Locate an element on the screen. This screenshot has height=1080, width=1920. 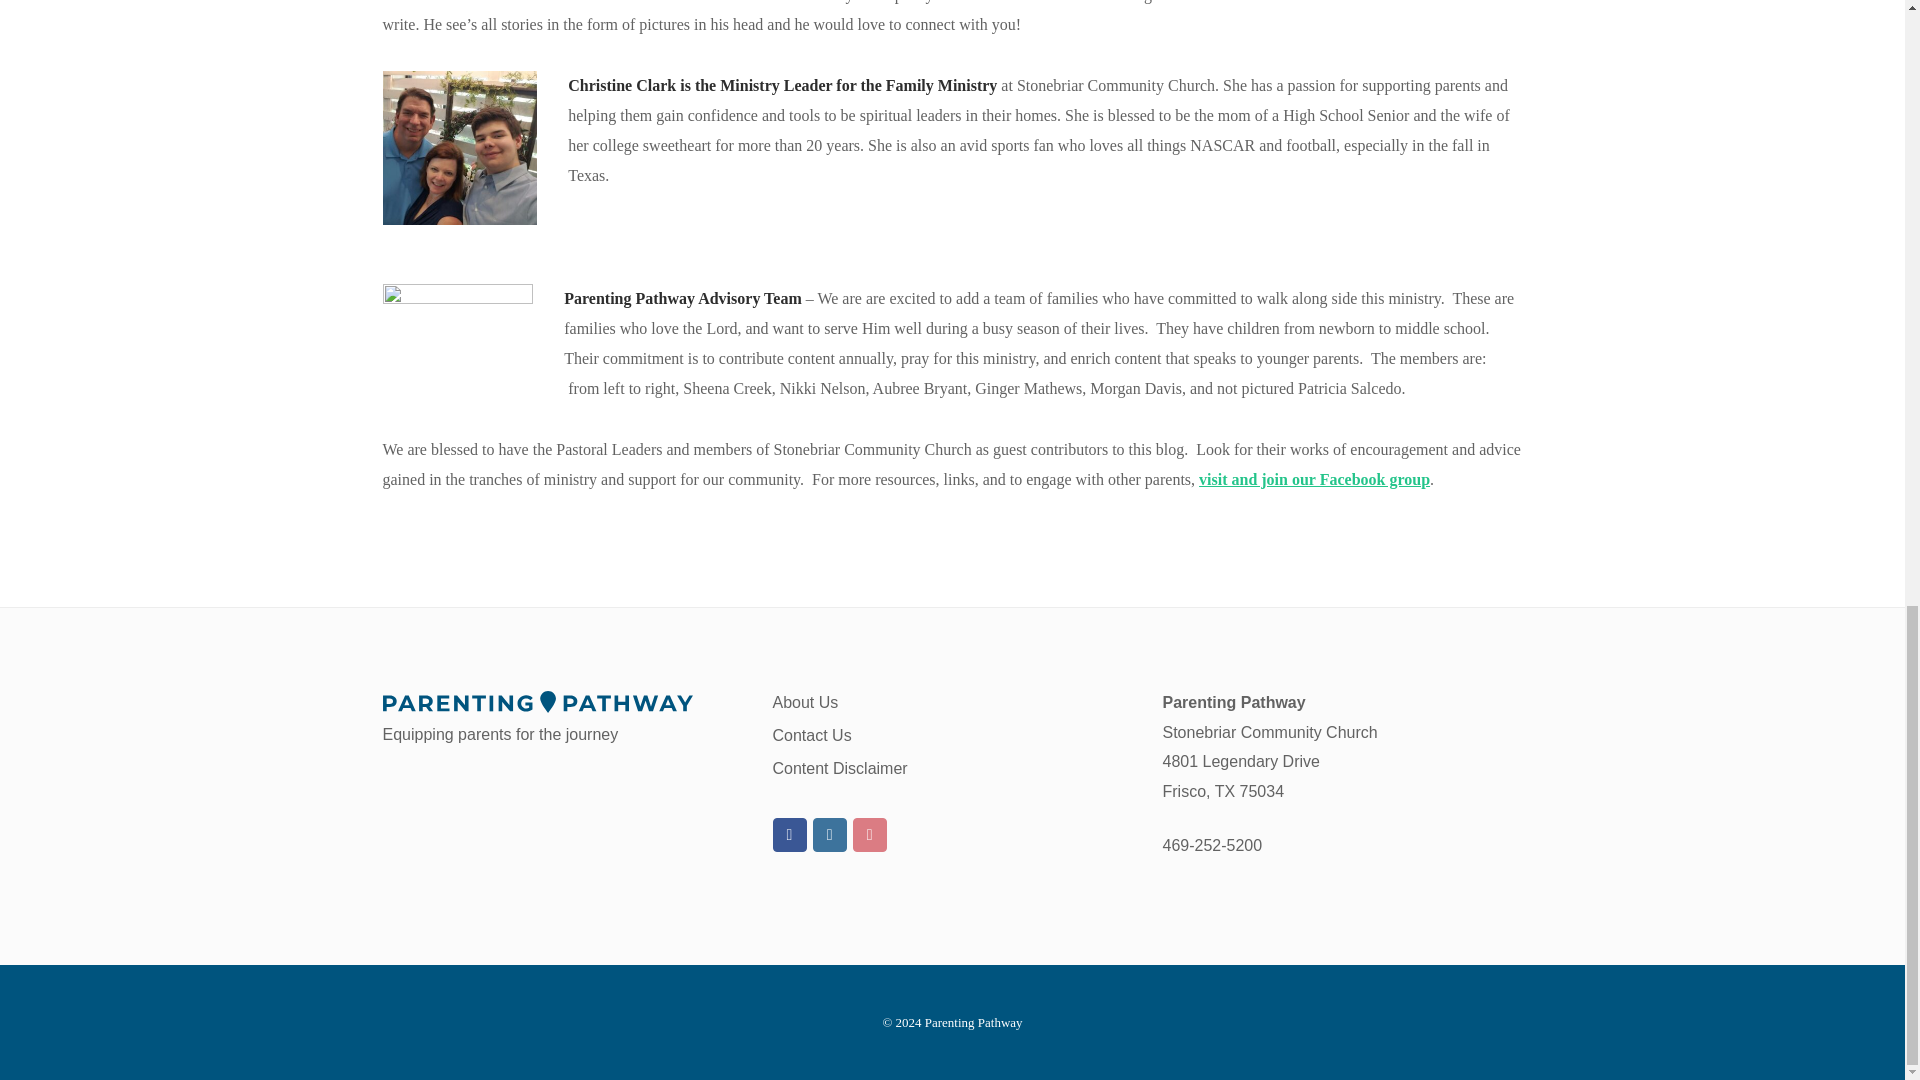
Home Page is located at coordinates (562, 718).